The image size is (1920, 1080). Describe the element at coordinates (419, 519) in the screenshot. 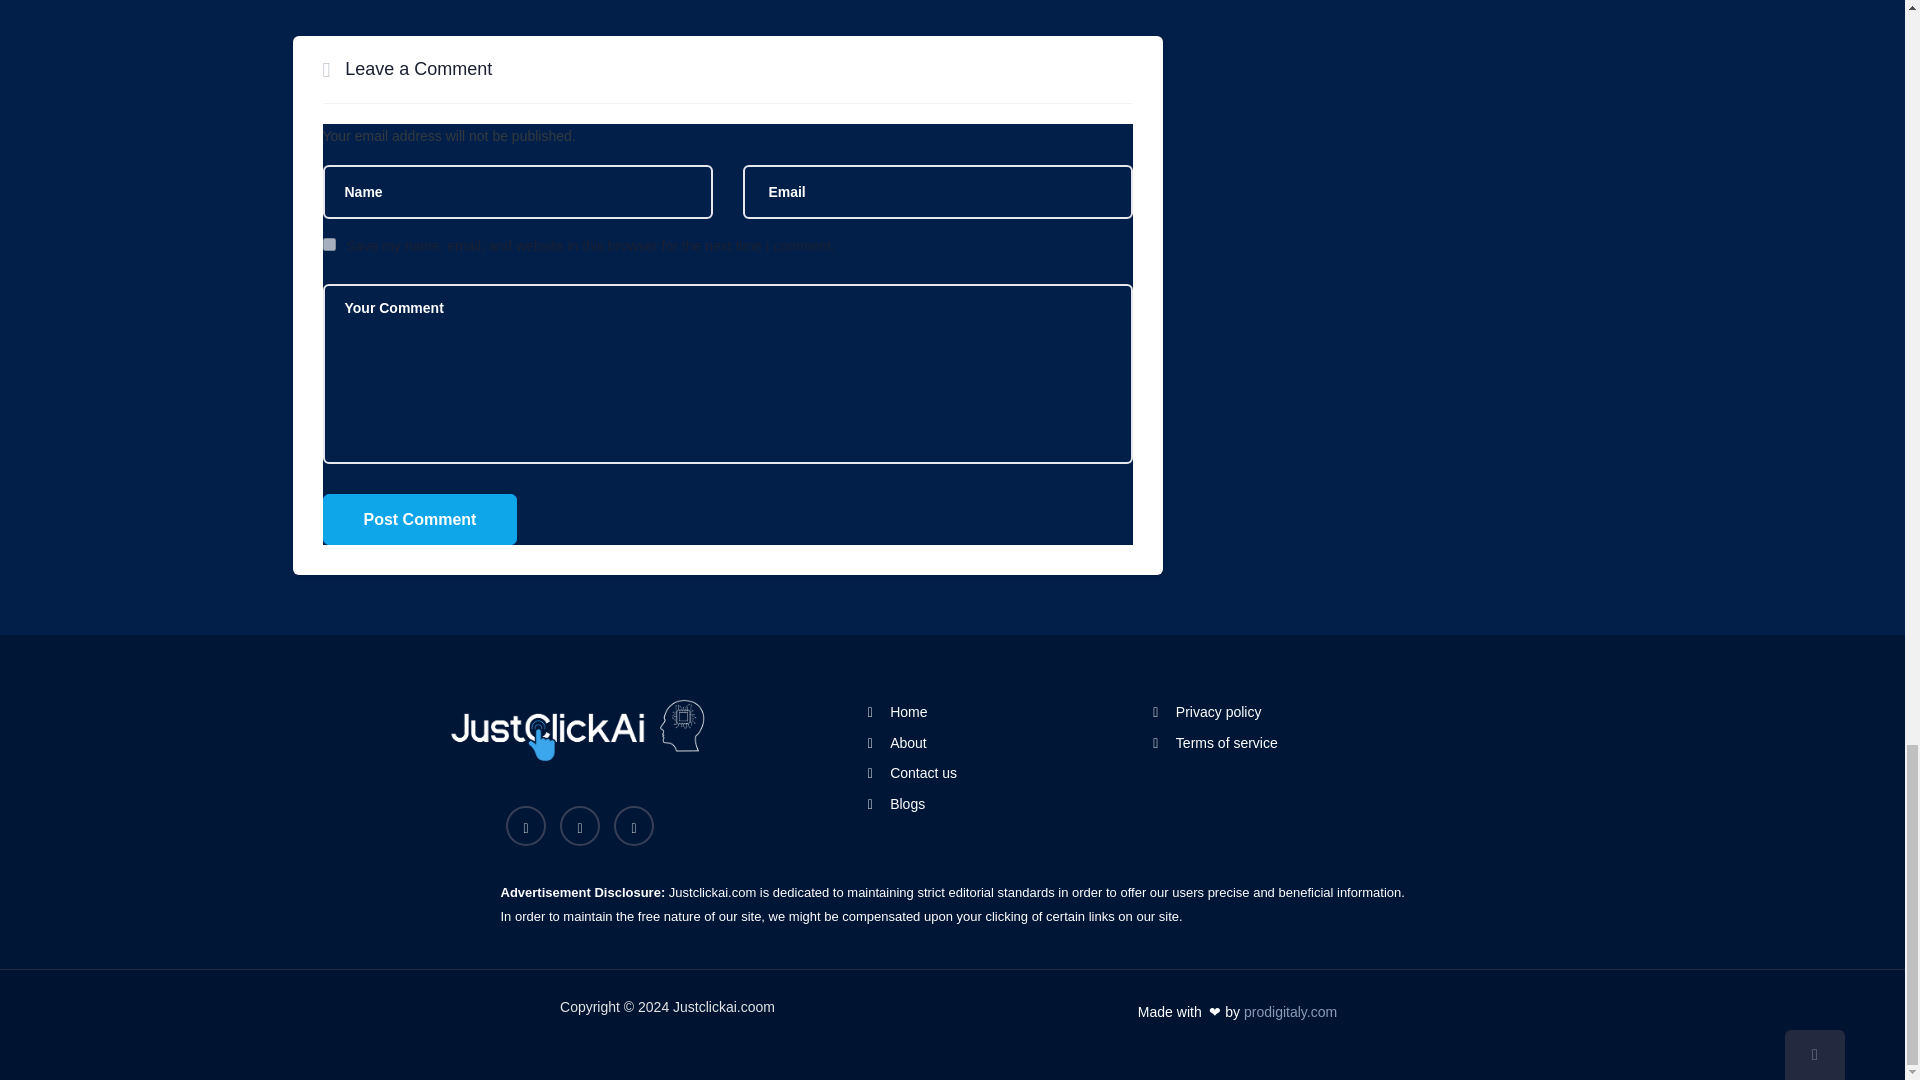

I see `Post Comment` at that location.